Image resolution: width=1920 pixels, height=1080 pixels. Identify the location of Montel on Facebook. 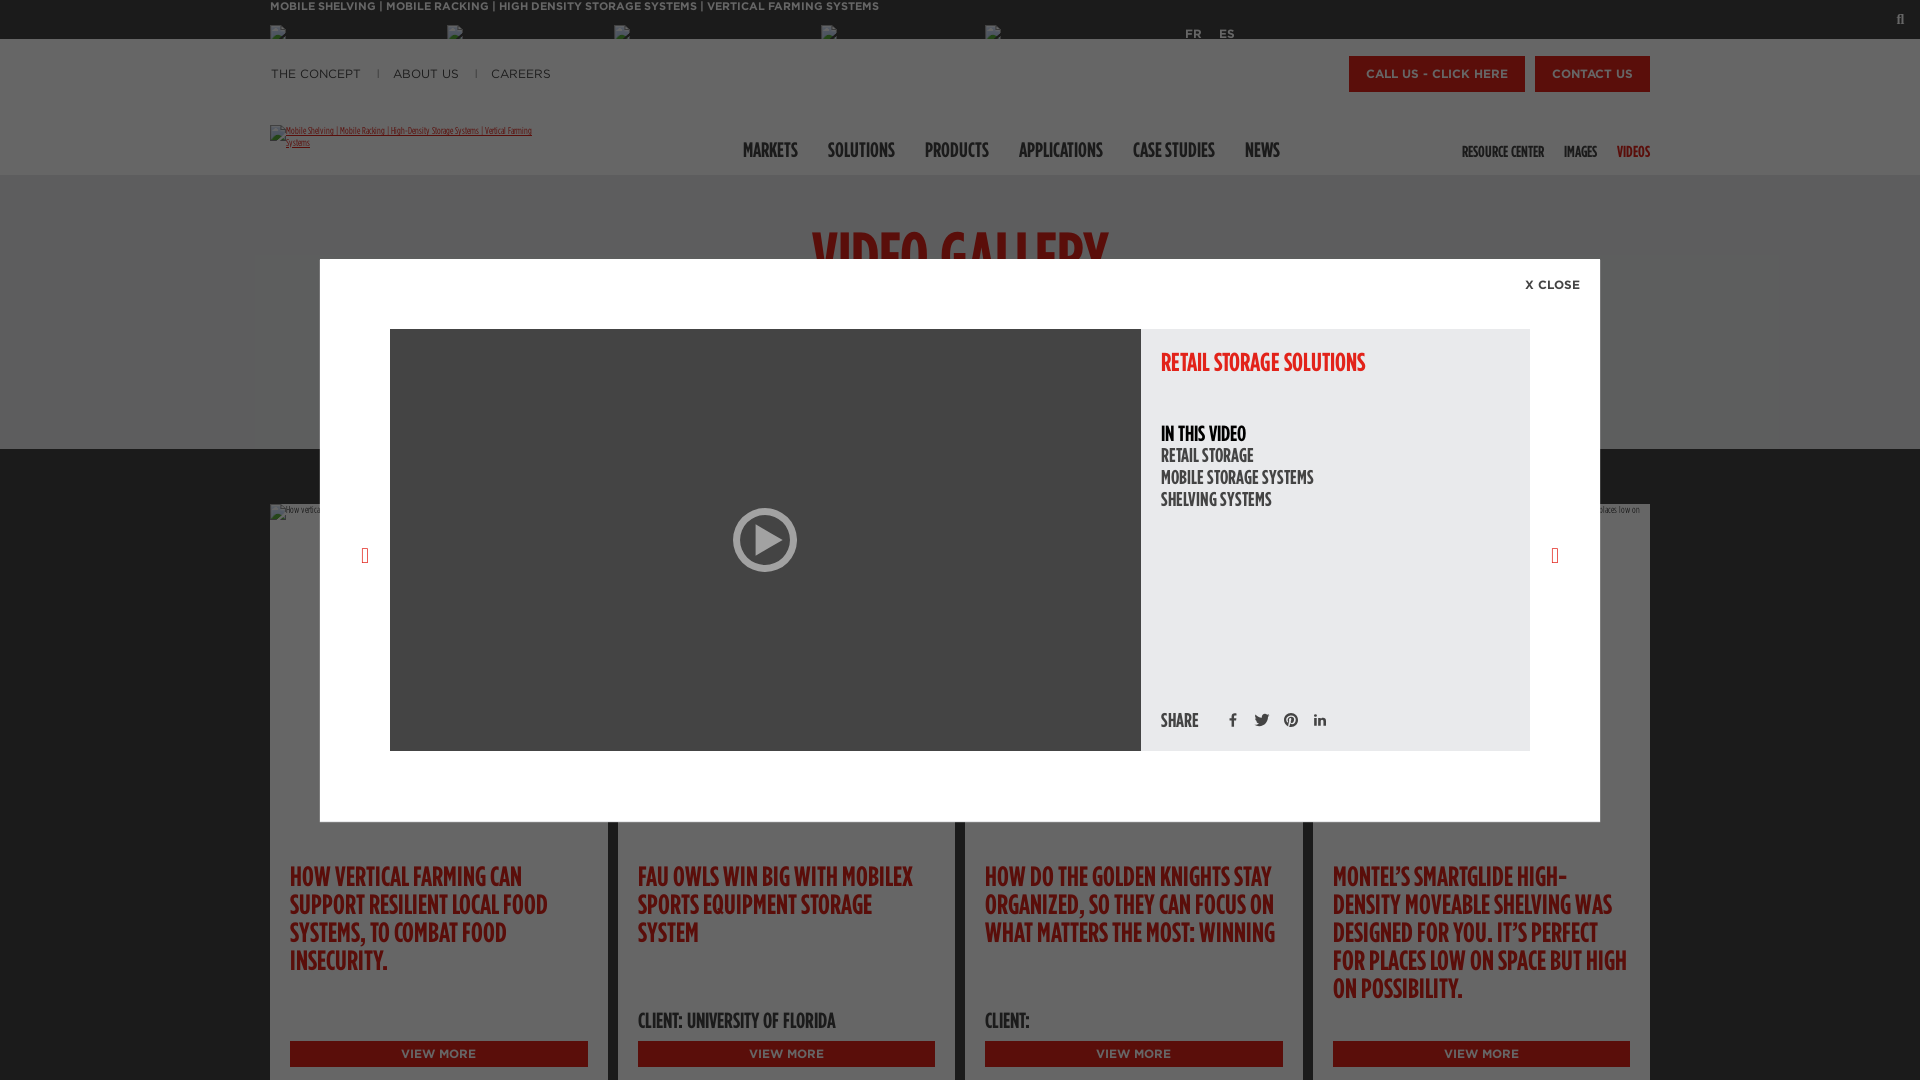
(358, 32).